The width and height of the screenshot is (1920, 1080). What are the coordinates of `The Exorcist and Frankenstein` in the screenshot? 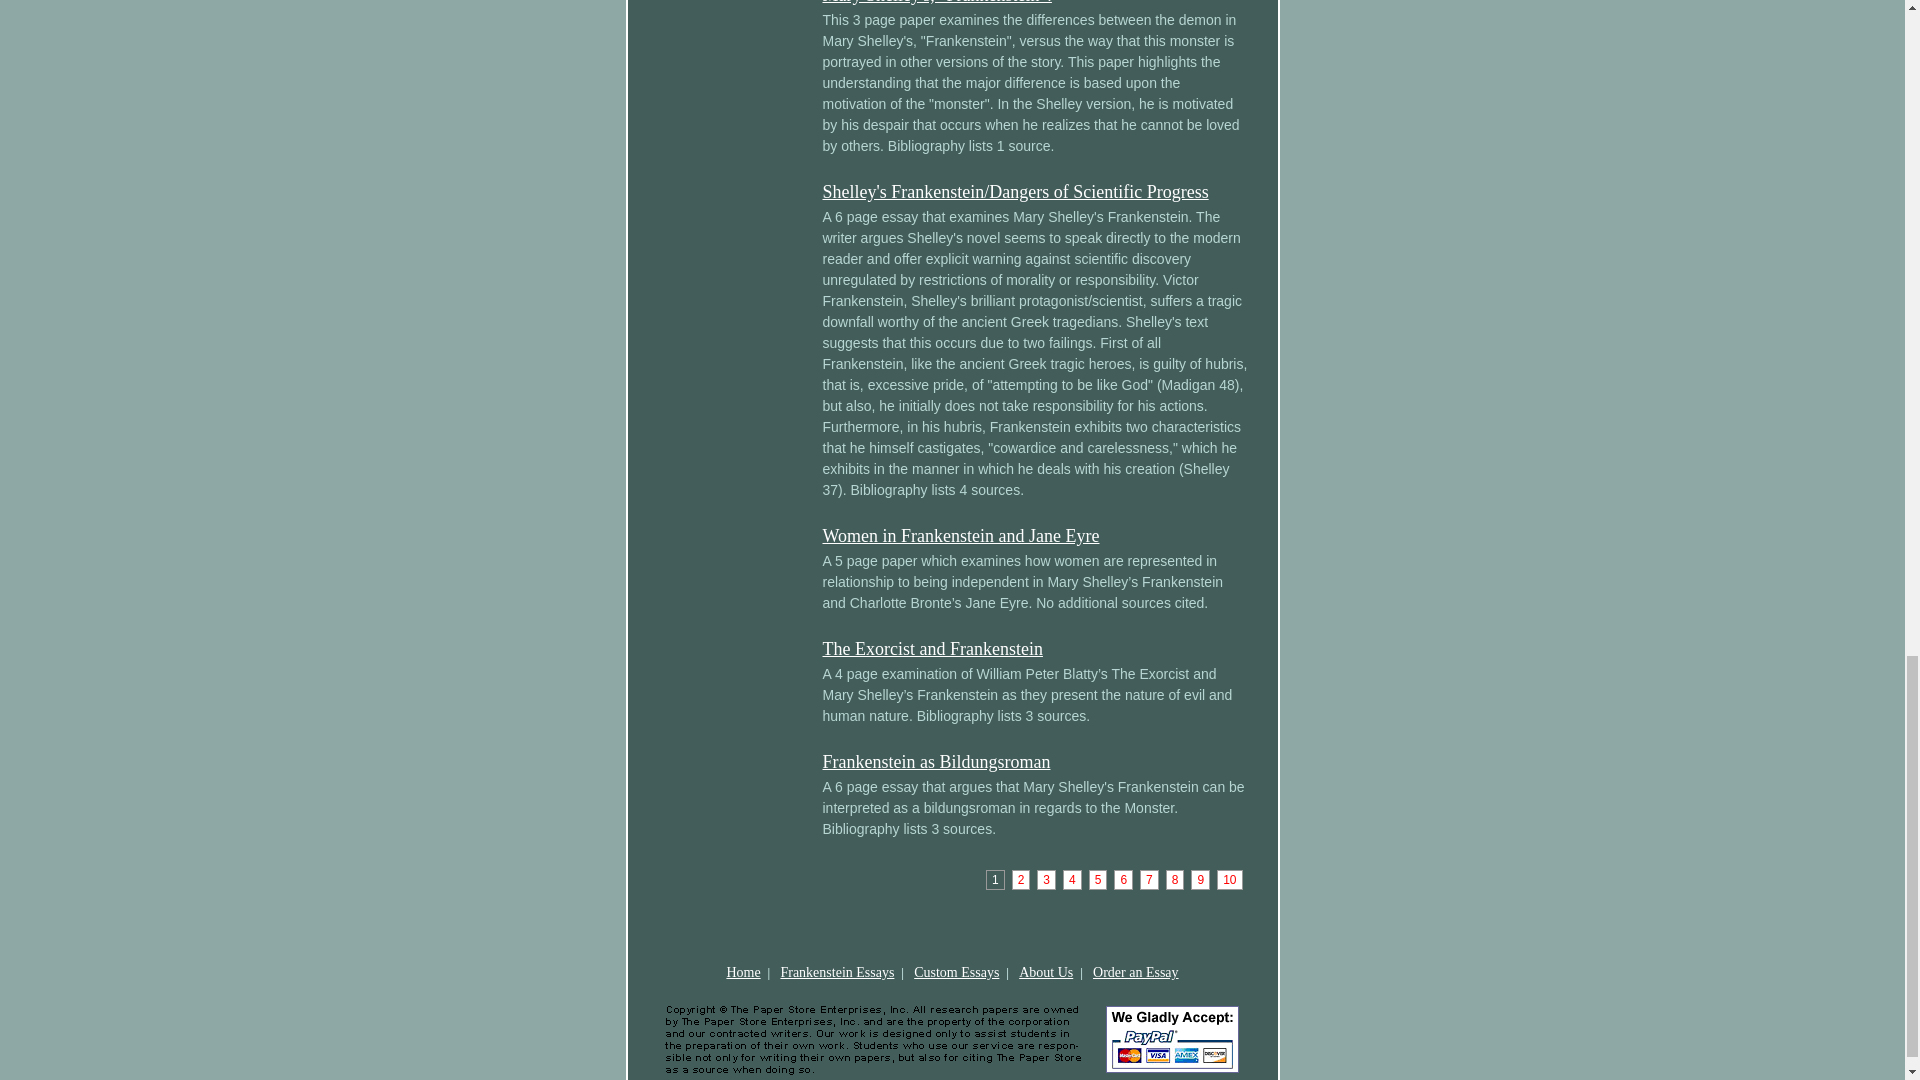 It's located at (932, 648).